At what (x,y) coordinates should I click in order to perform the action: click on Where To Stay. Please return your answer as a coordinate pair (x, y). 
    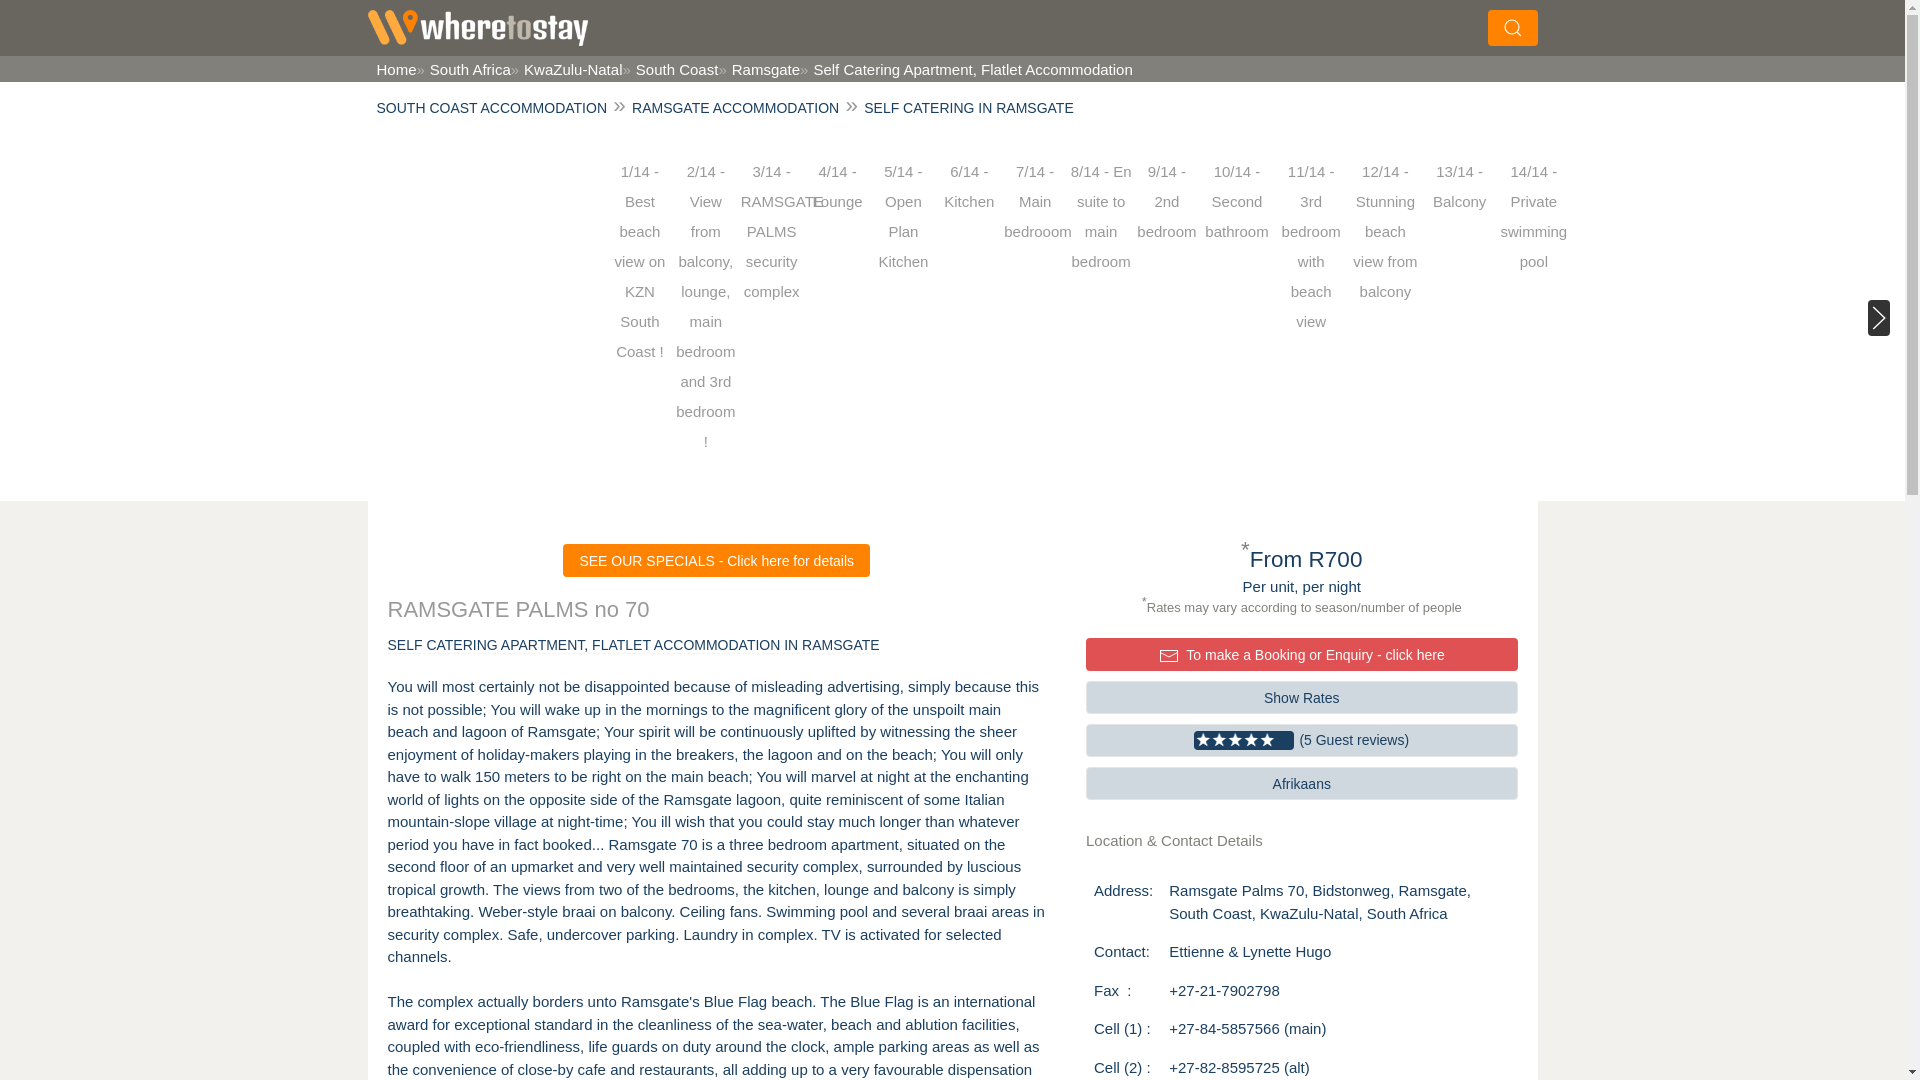
    Looking at the image, I should click on (478, 28).